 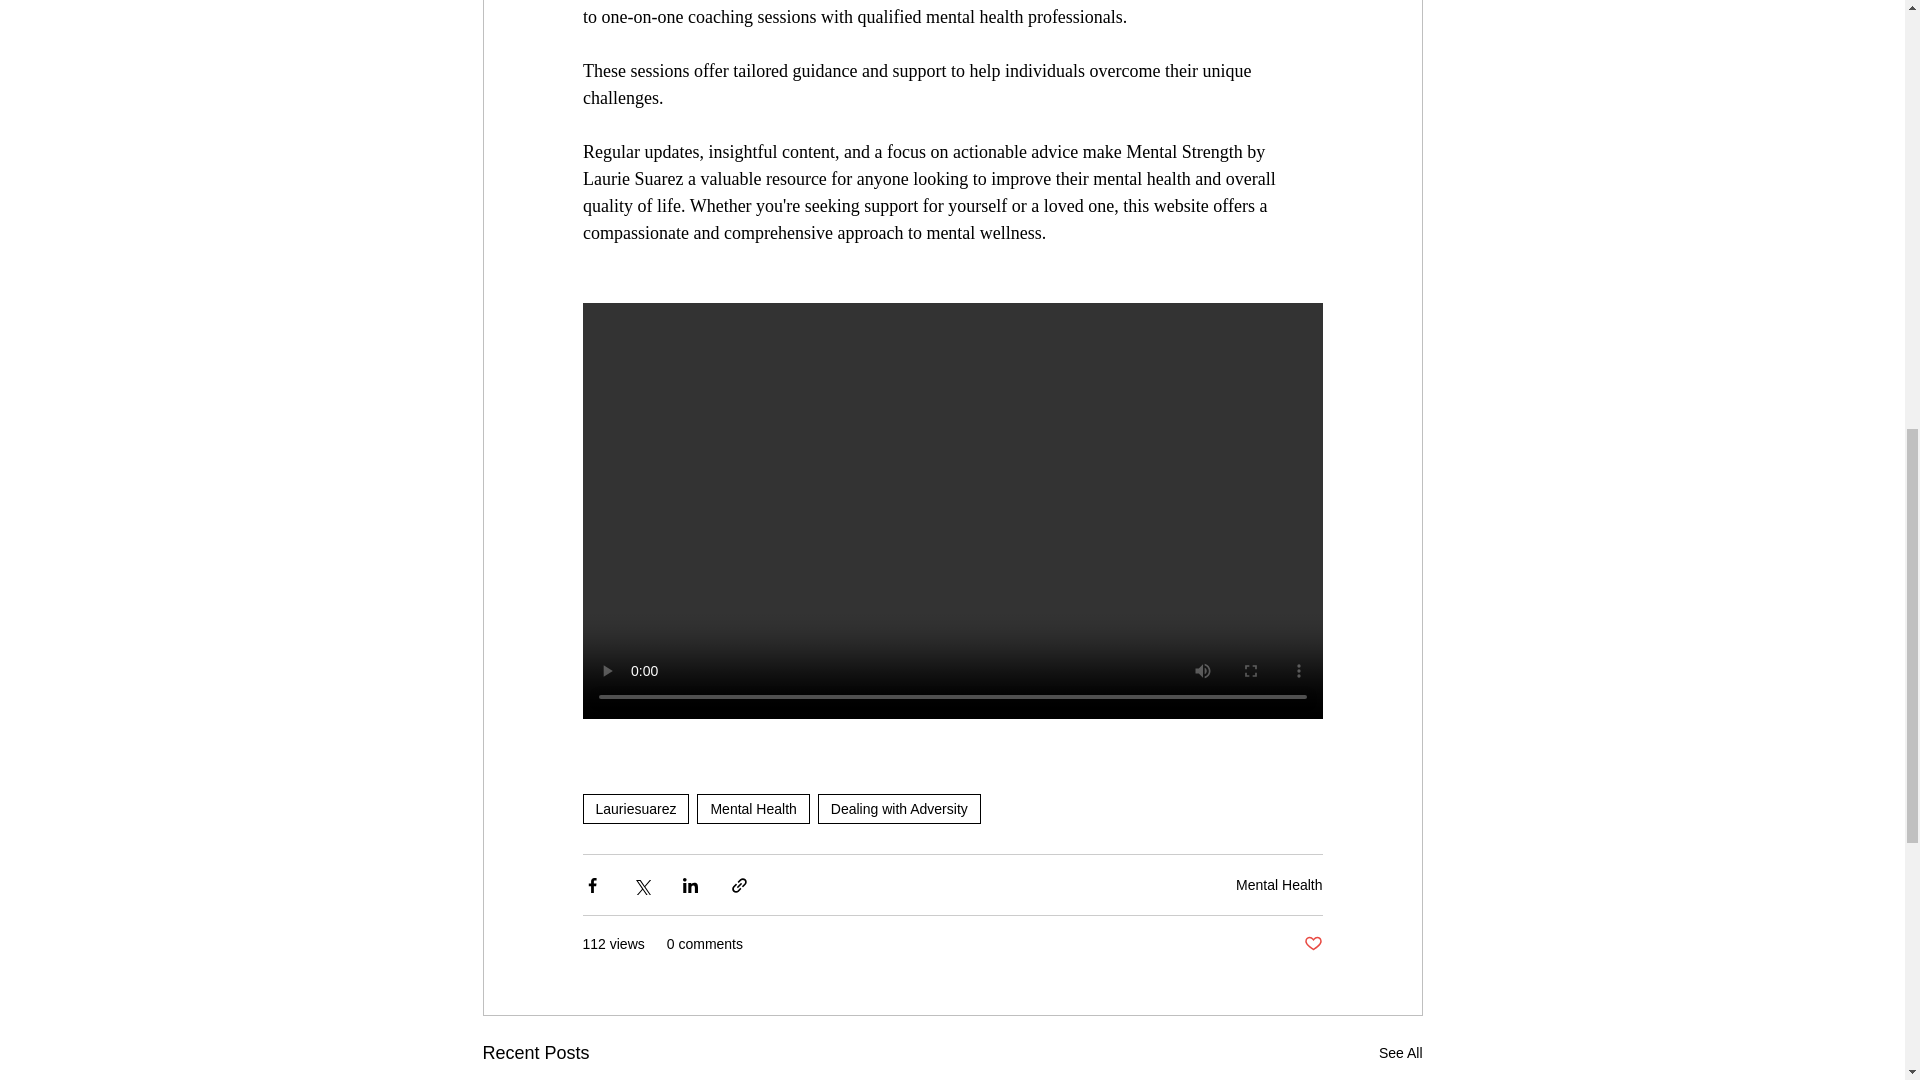 What do you see at coordinates (1400, 1053) in the screenshot?
I see `See All` at bounding box center [1400, 1053].